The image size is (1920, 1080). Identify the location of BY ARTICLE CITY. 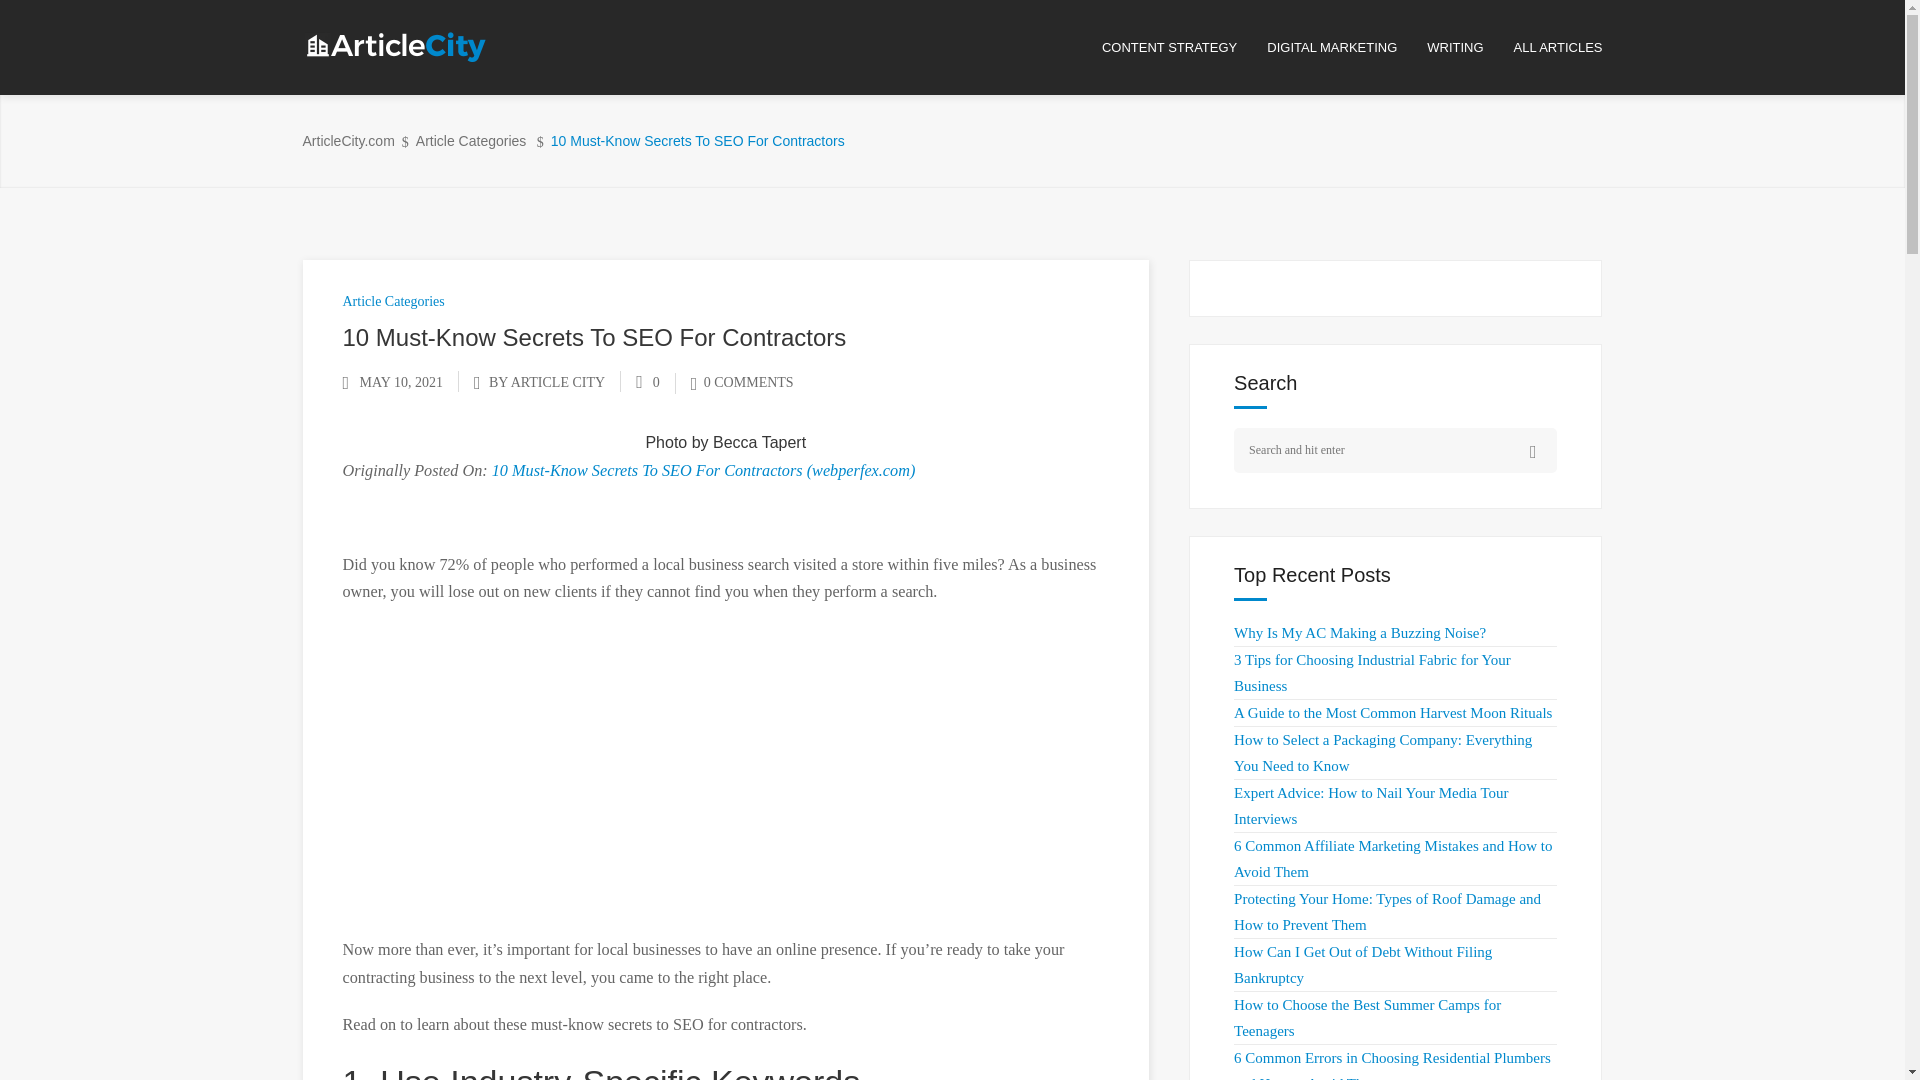
(546, 382).